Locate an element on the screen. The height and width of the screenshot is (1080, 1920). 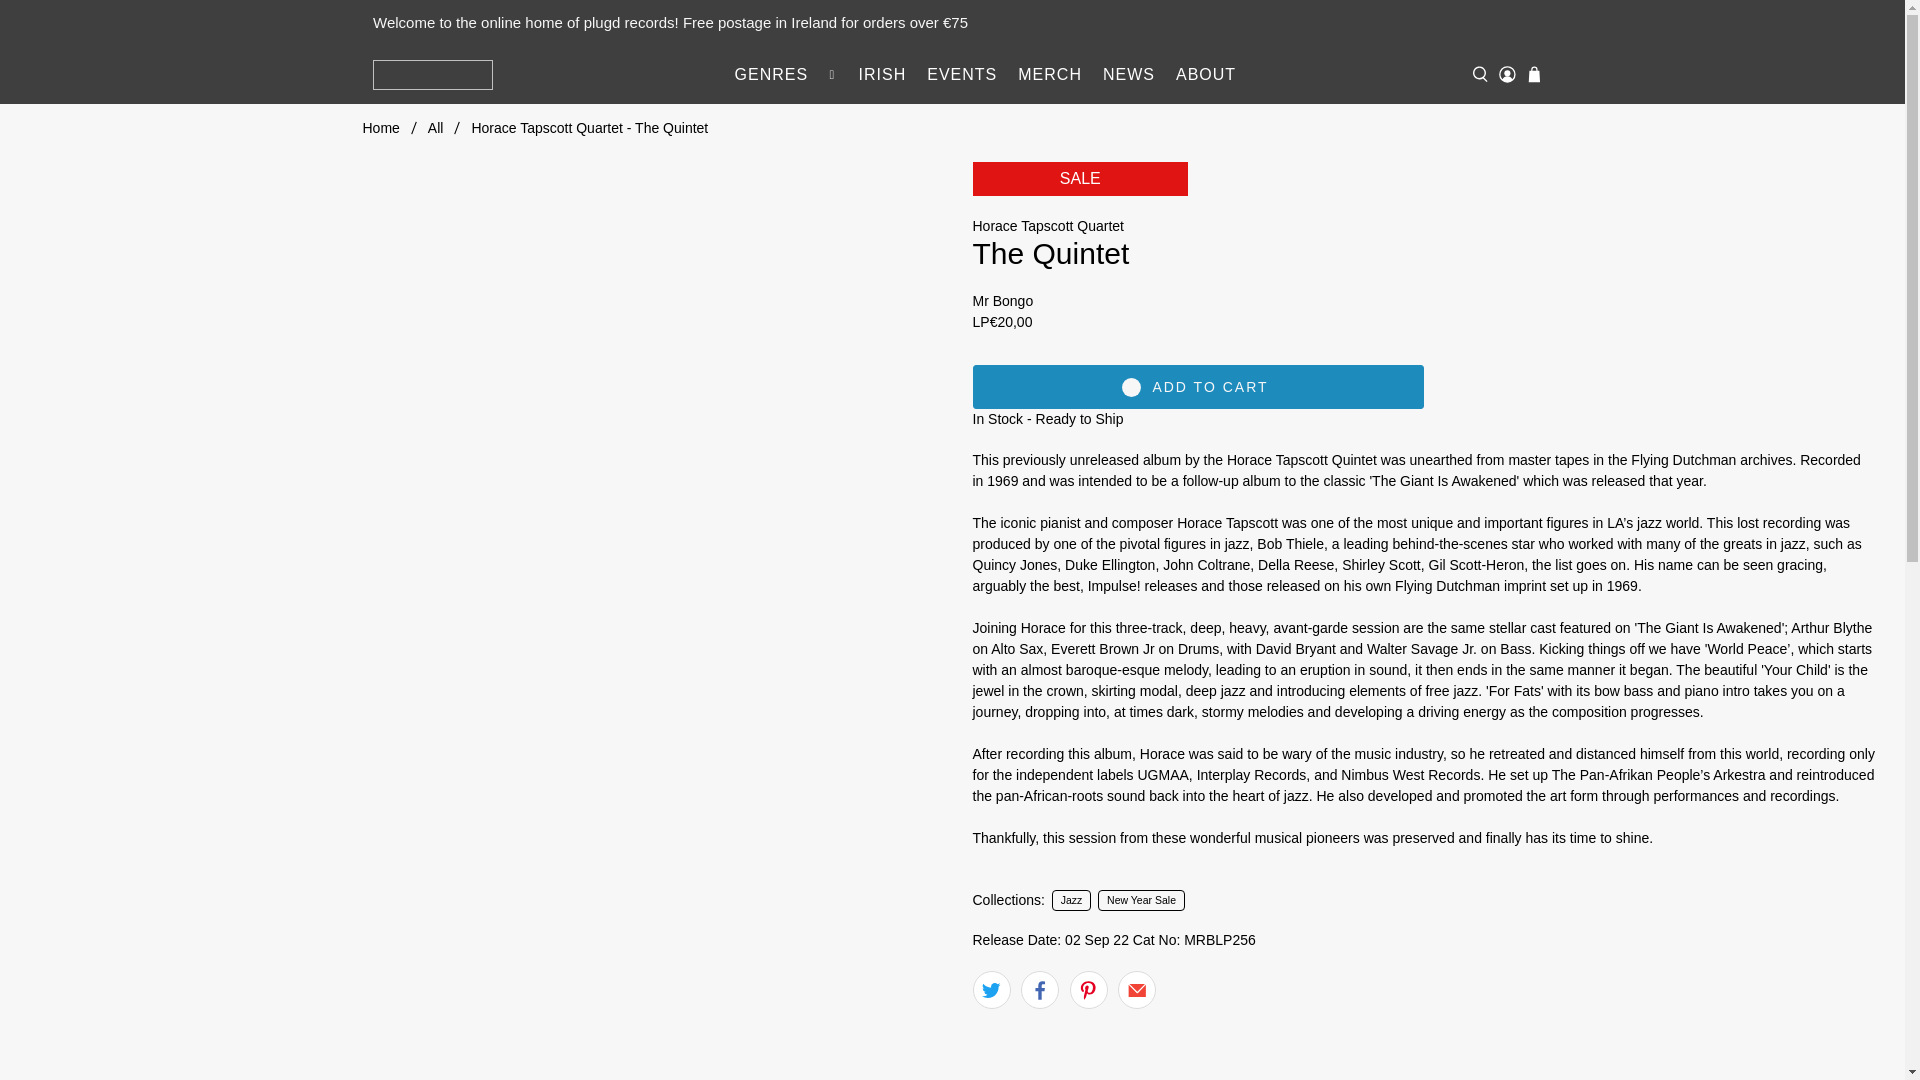
plugd is located at coordinates (432, 74).